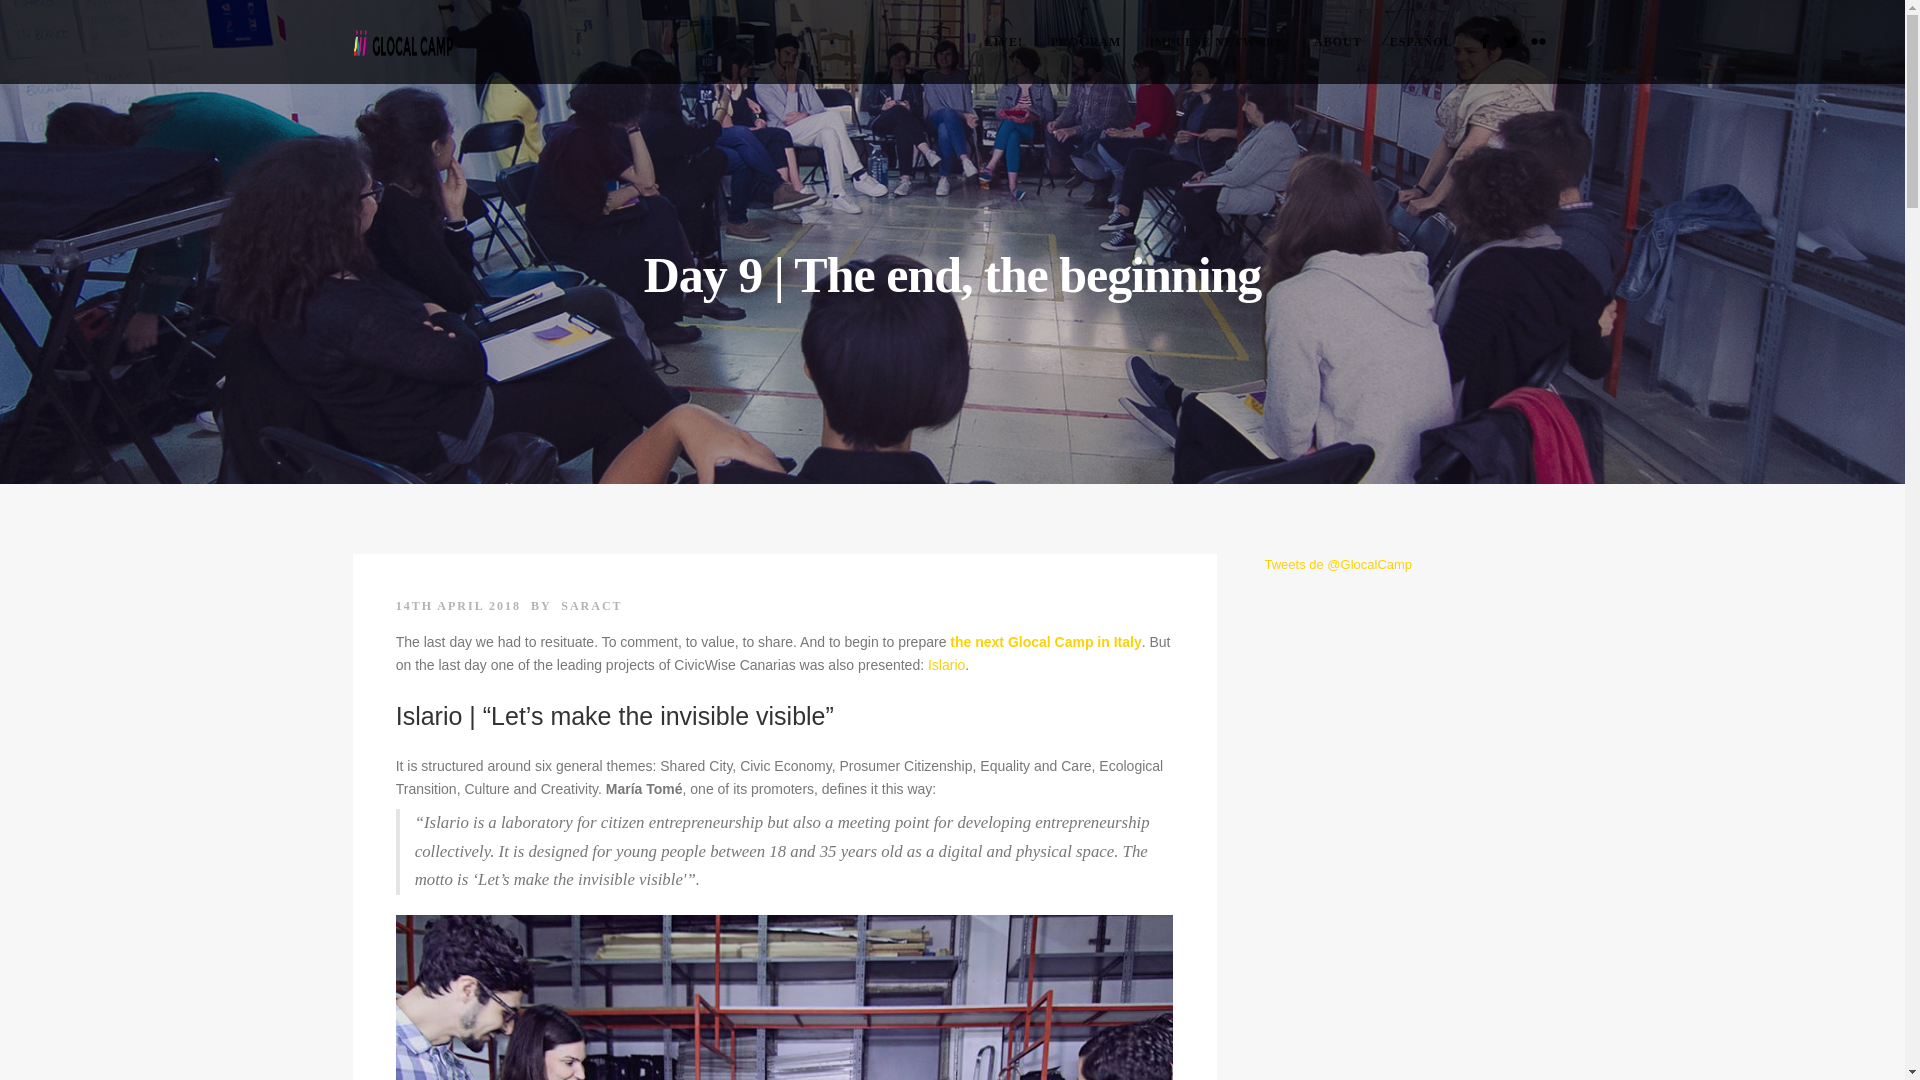 The width and height of the screenshot is (1920, 1080). I want to click on ABOUT, so click(1338, 42).